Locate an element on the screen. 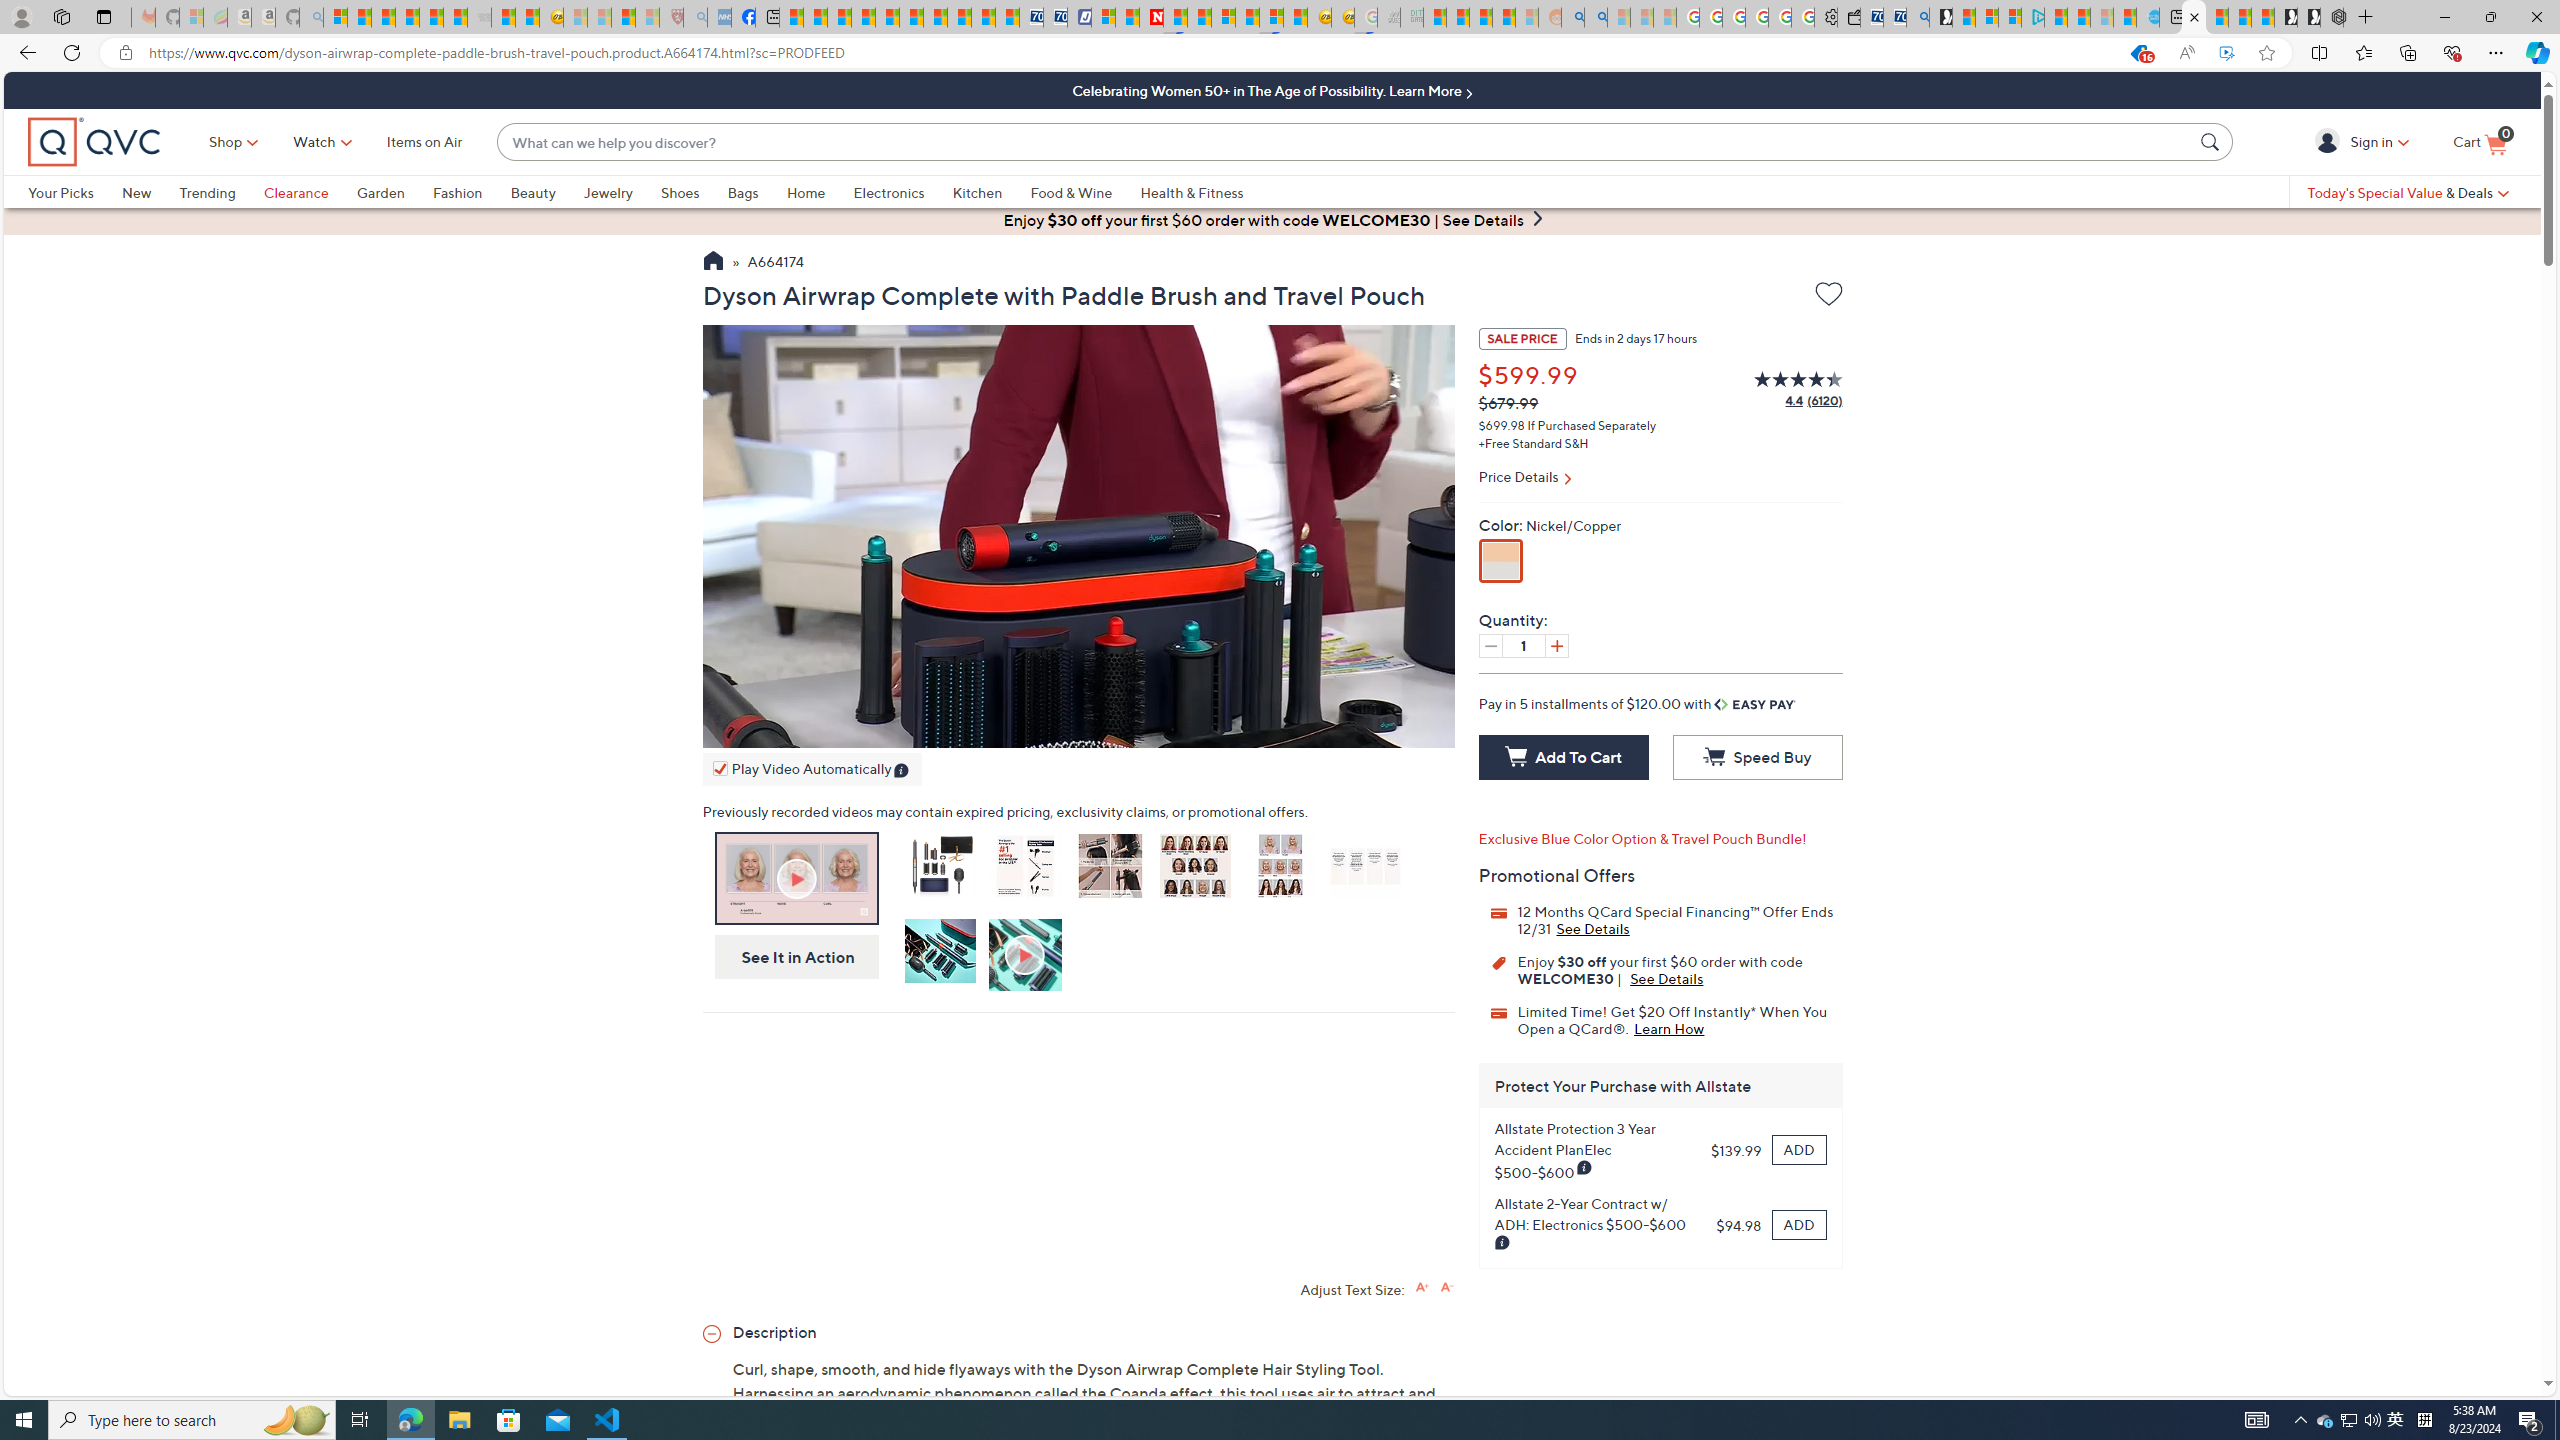 This screenshot has width=2560, height=1440. Class: infoIcon is located at coordinates (903, 772).